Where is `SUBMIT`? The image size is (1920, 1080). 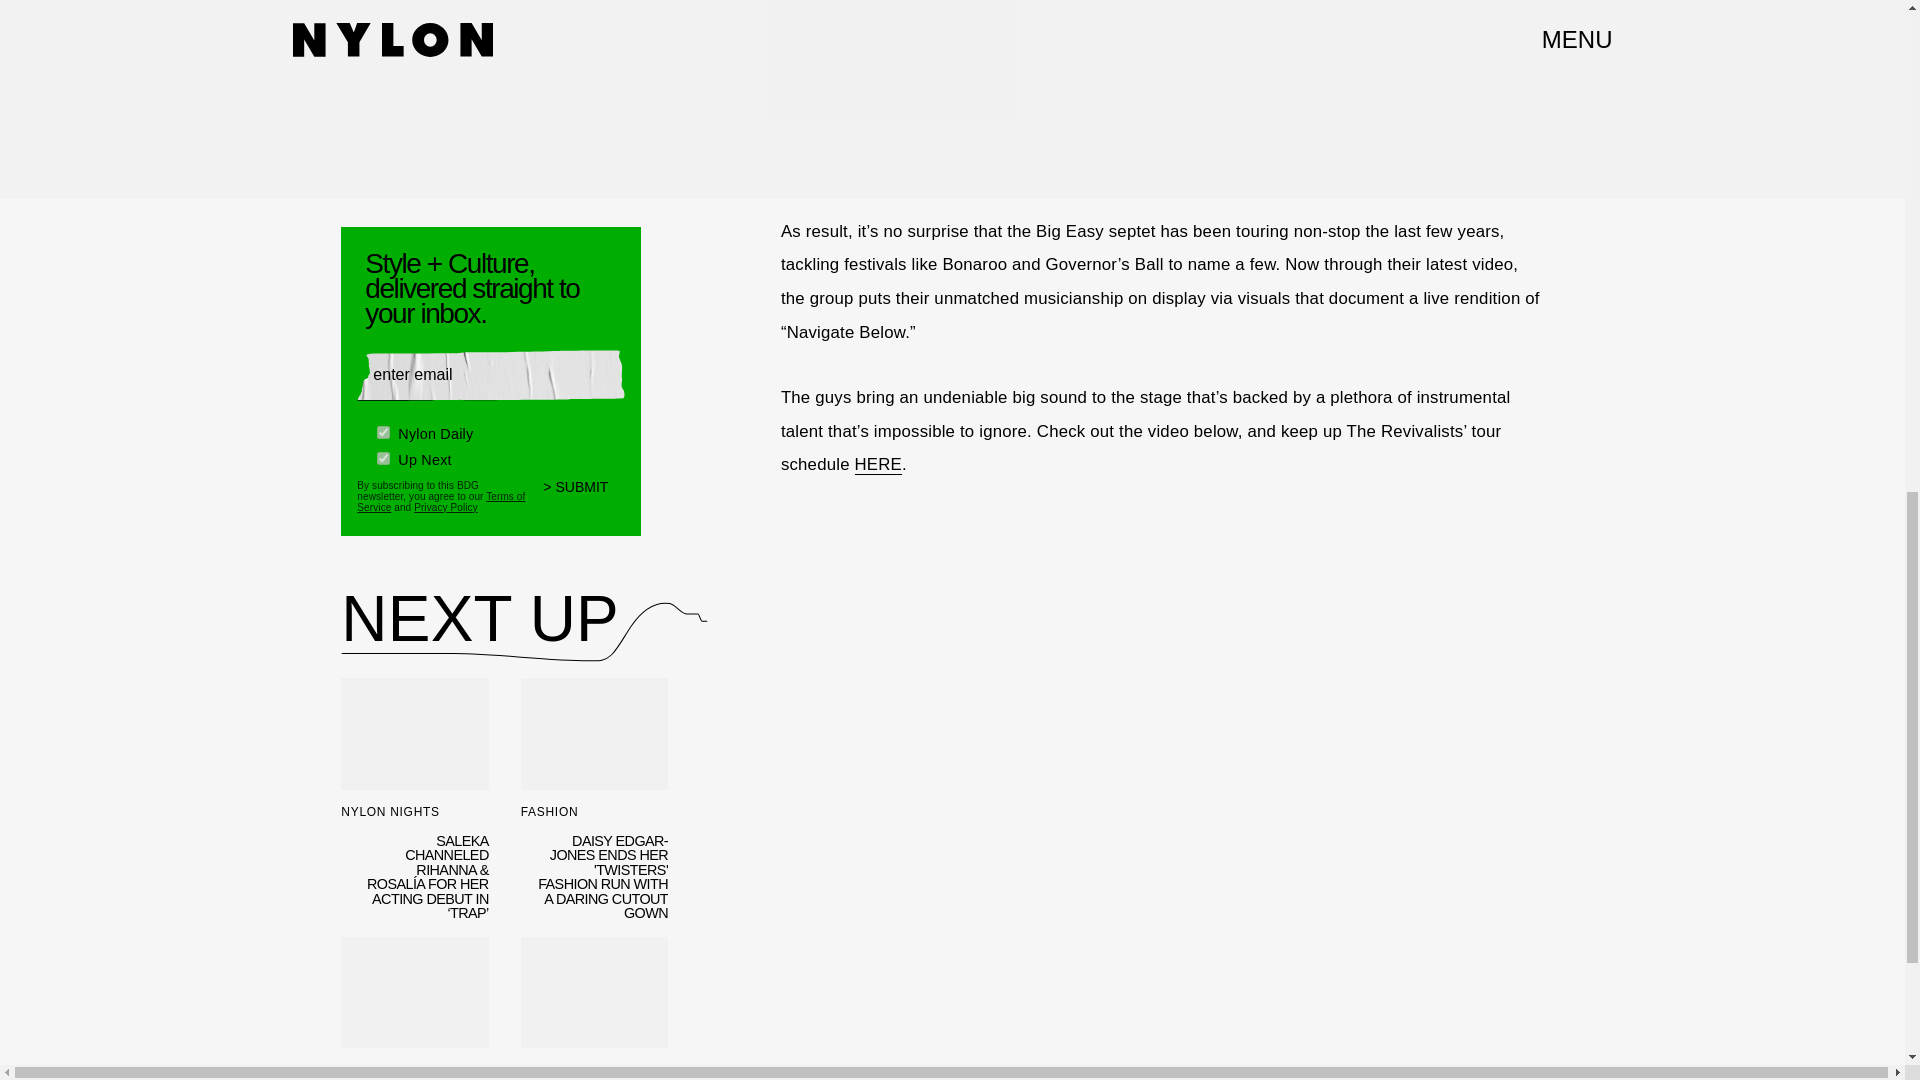
SUBMIT is located at coordinates (584, 496).